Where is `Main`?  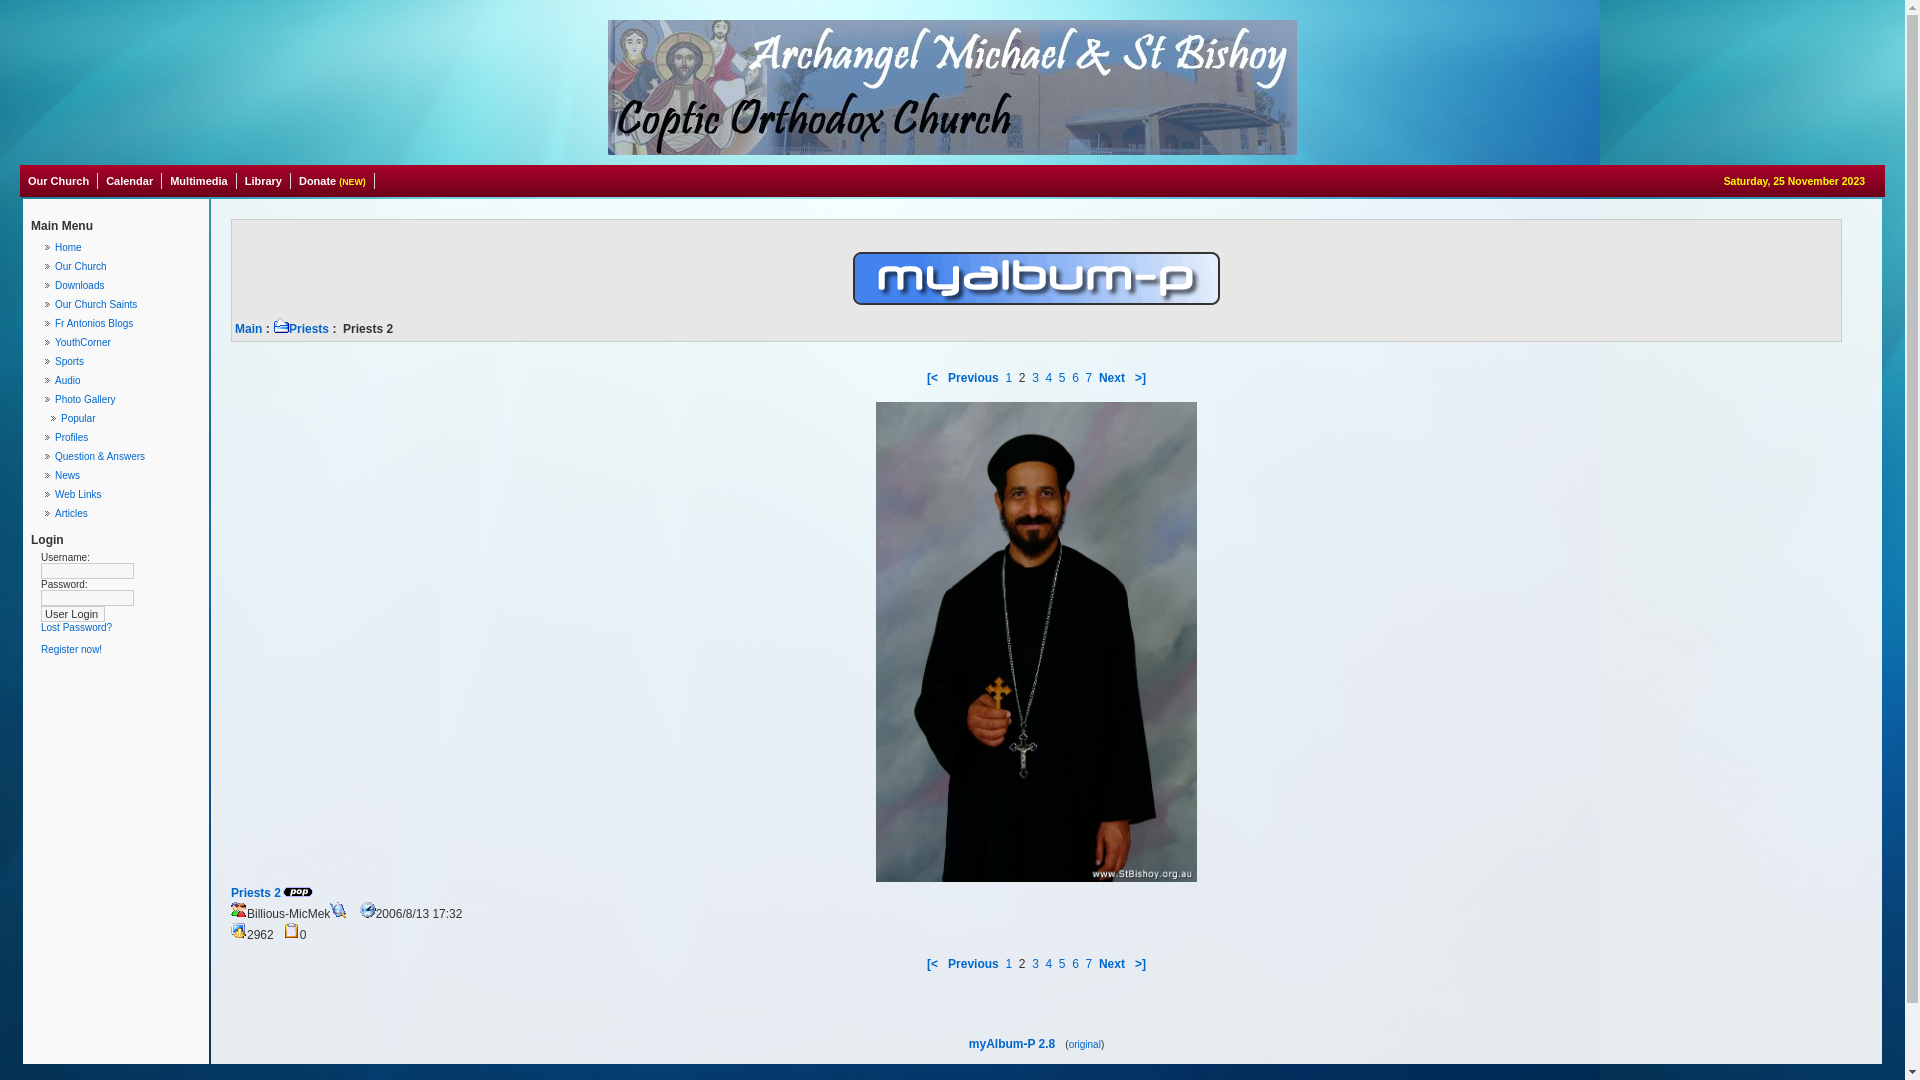 Main is located at coordinates (248, 329).